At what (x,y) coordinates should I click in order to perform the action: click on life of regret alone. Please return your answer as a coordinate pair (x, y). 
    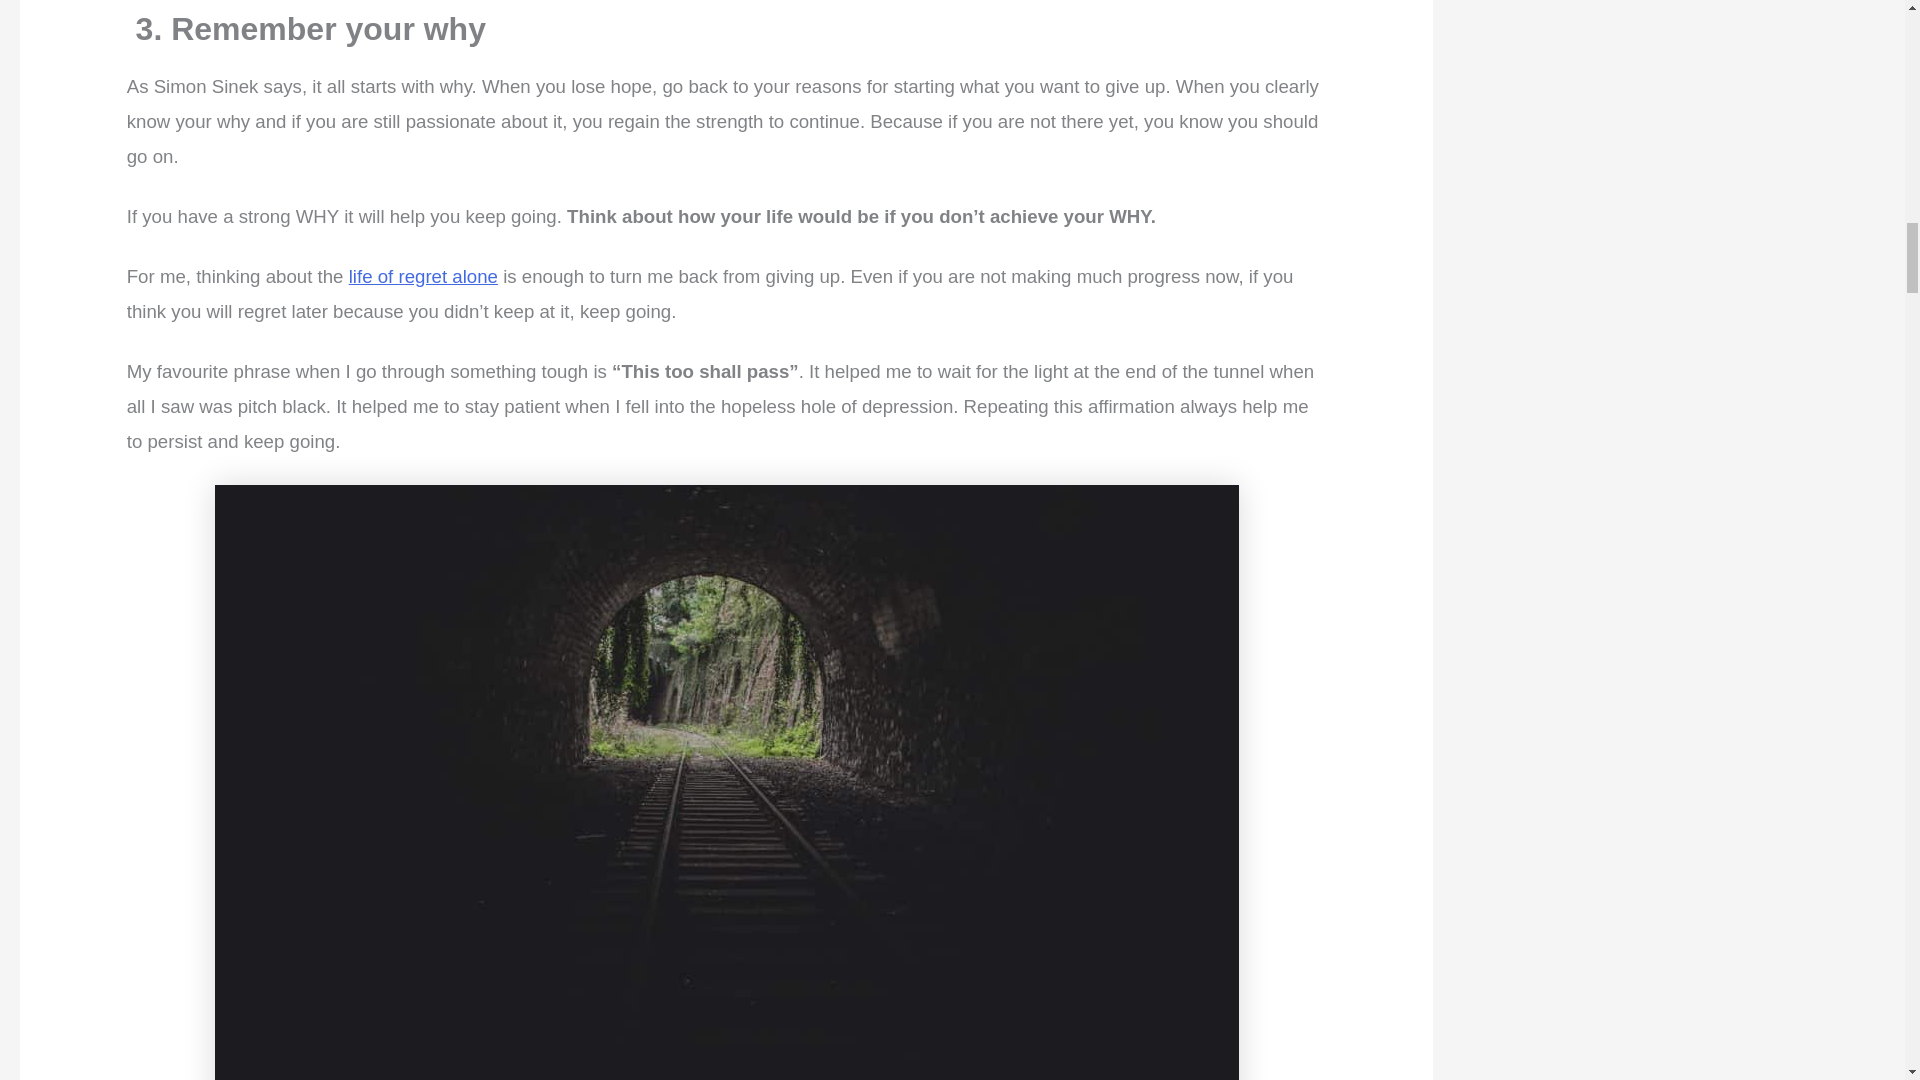
    Looking at the image, I should click on (423, 276).